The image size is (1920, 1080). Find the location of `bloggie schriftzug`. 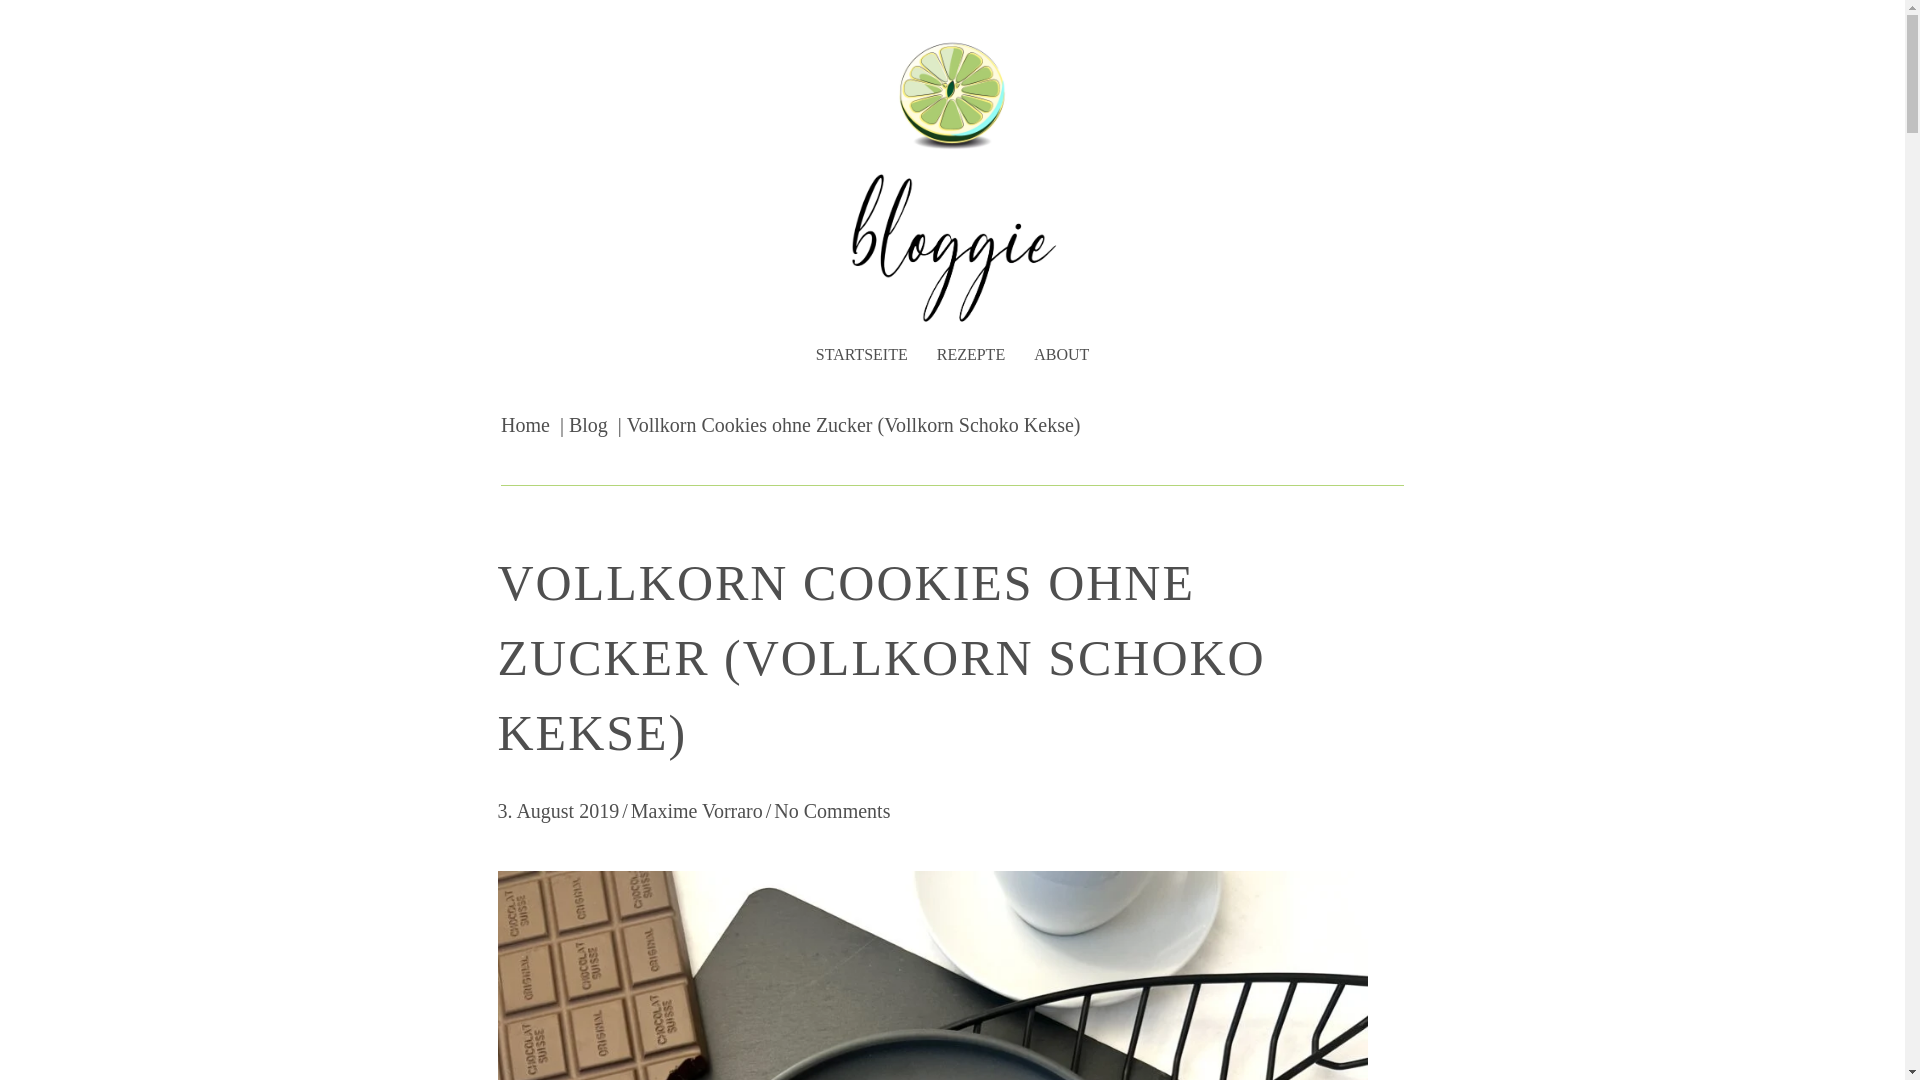

bloggie schriftzug is located at coordinates (952, 248).